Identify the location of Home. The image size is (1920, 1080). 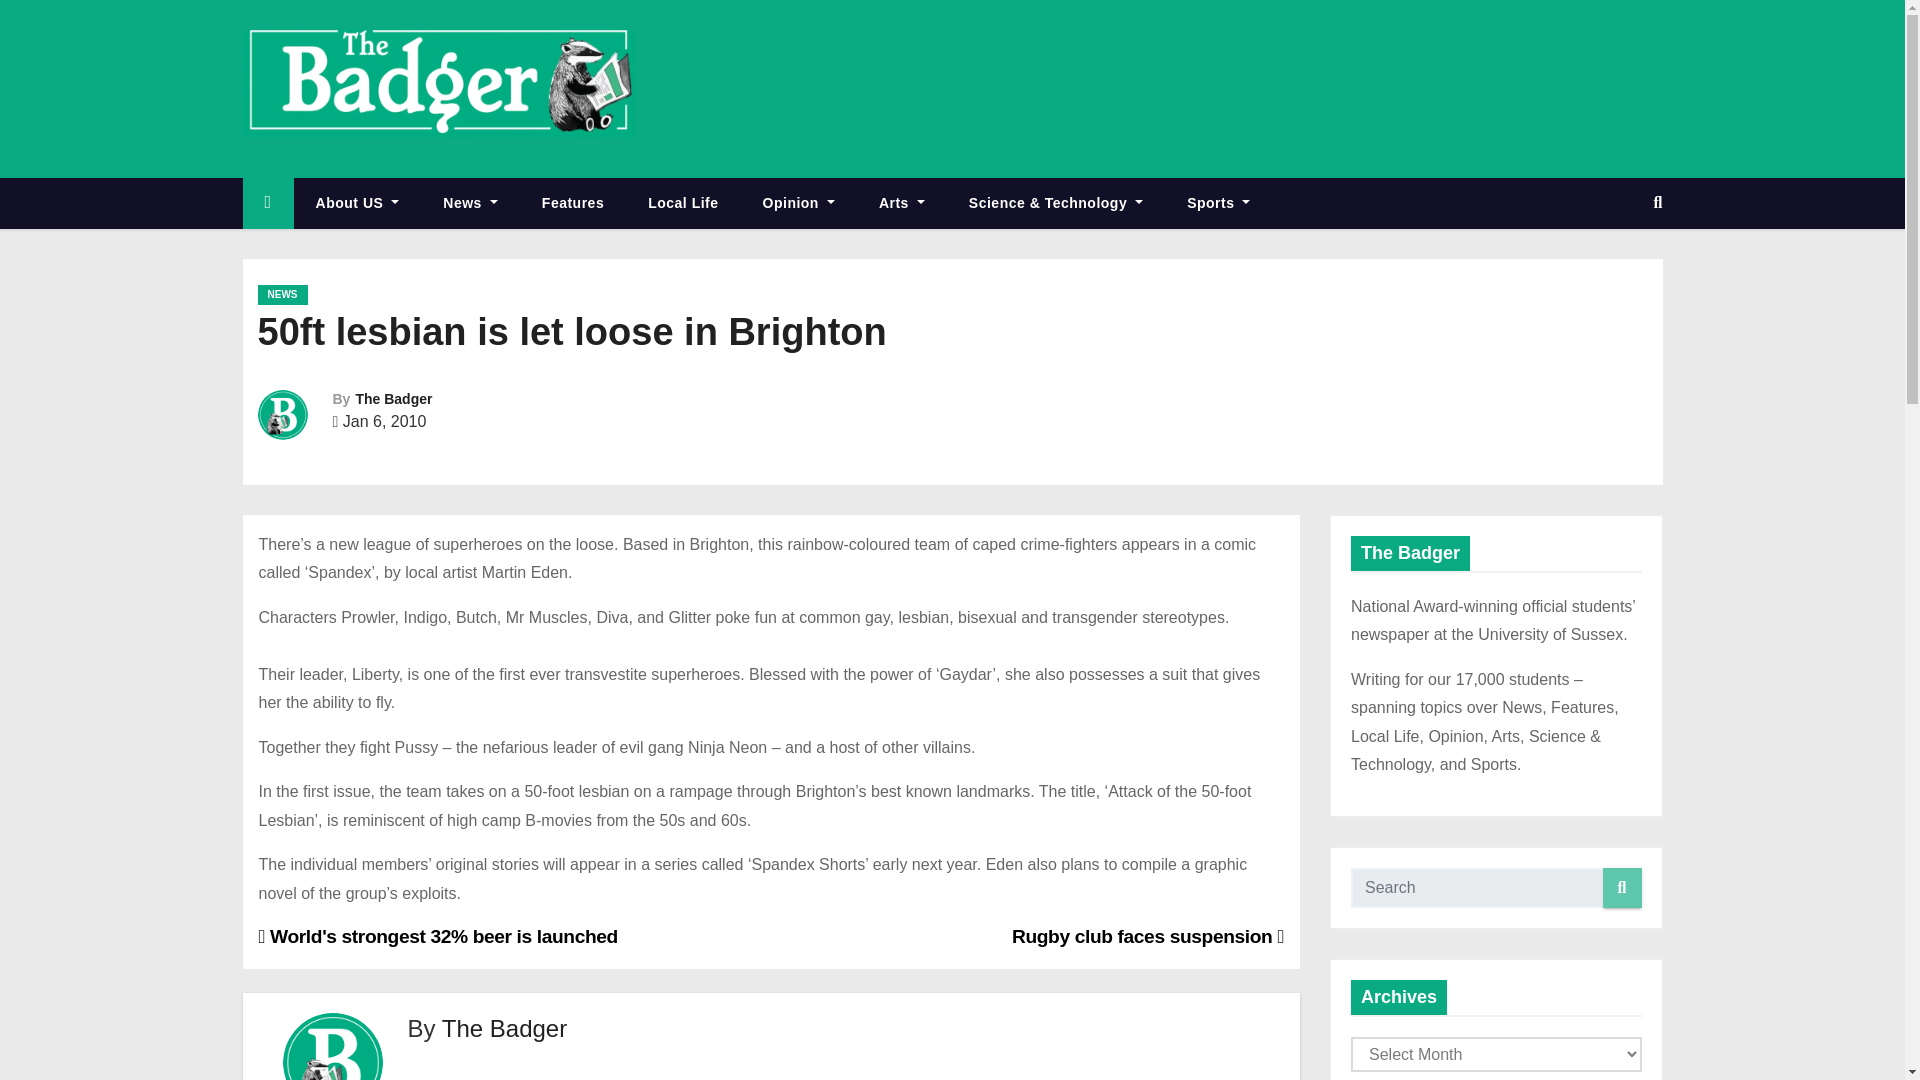
(267, 203).